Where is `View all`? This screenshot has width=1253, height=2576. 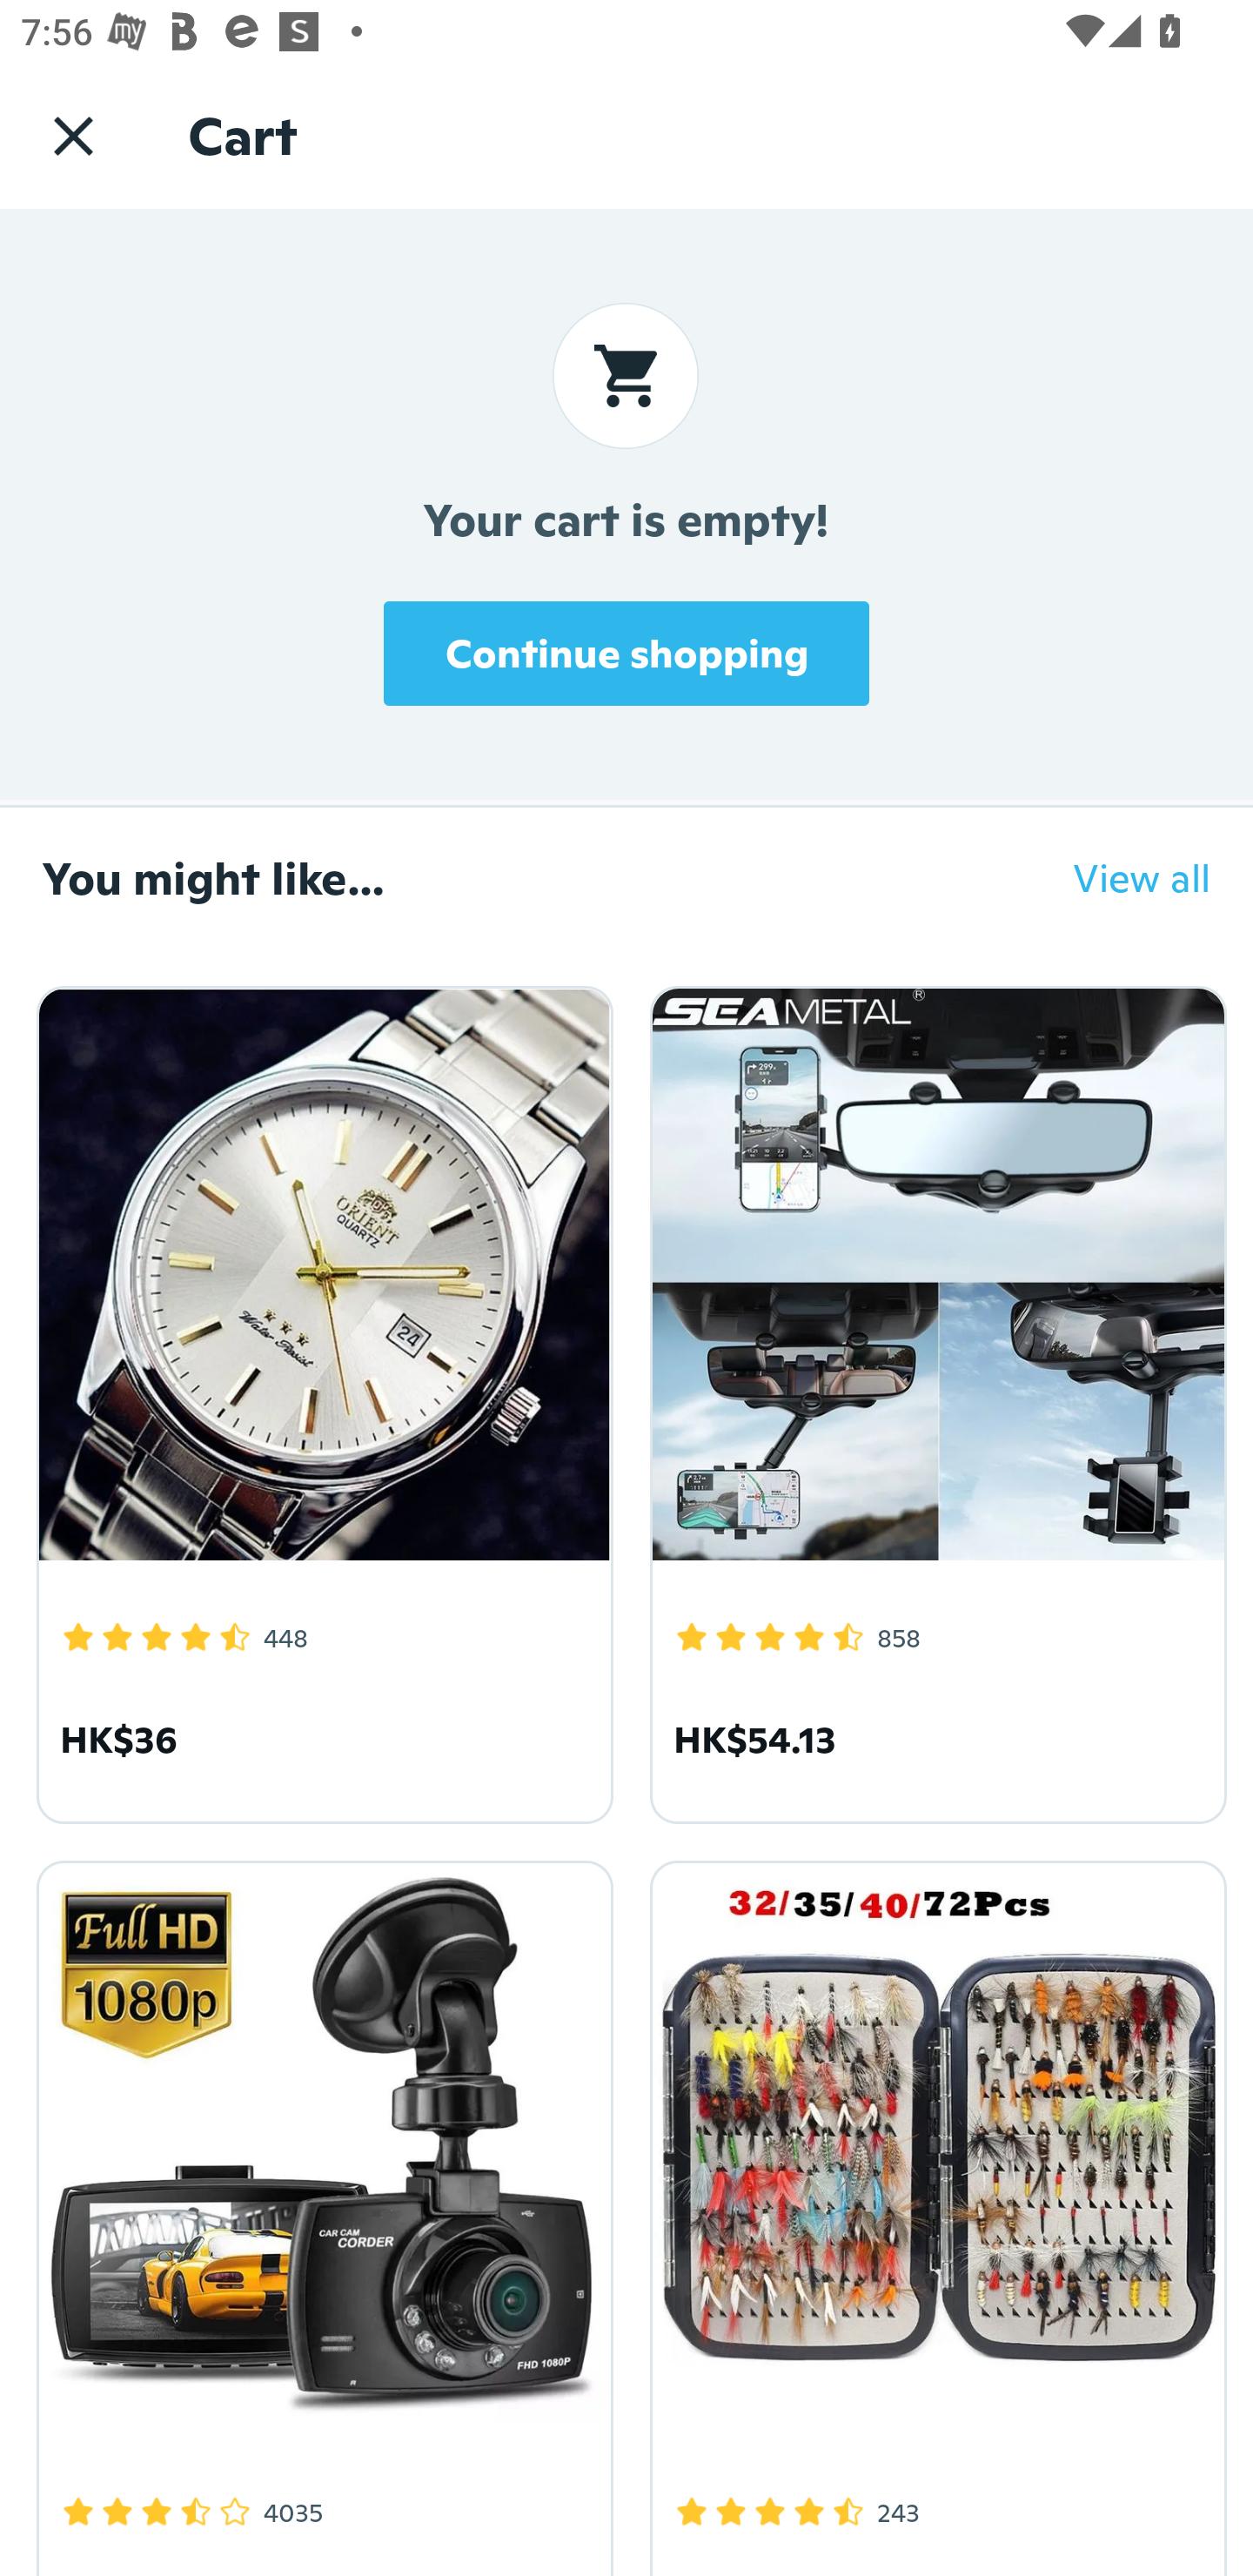 View all is located at coordinates (1121, 877).